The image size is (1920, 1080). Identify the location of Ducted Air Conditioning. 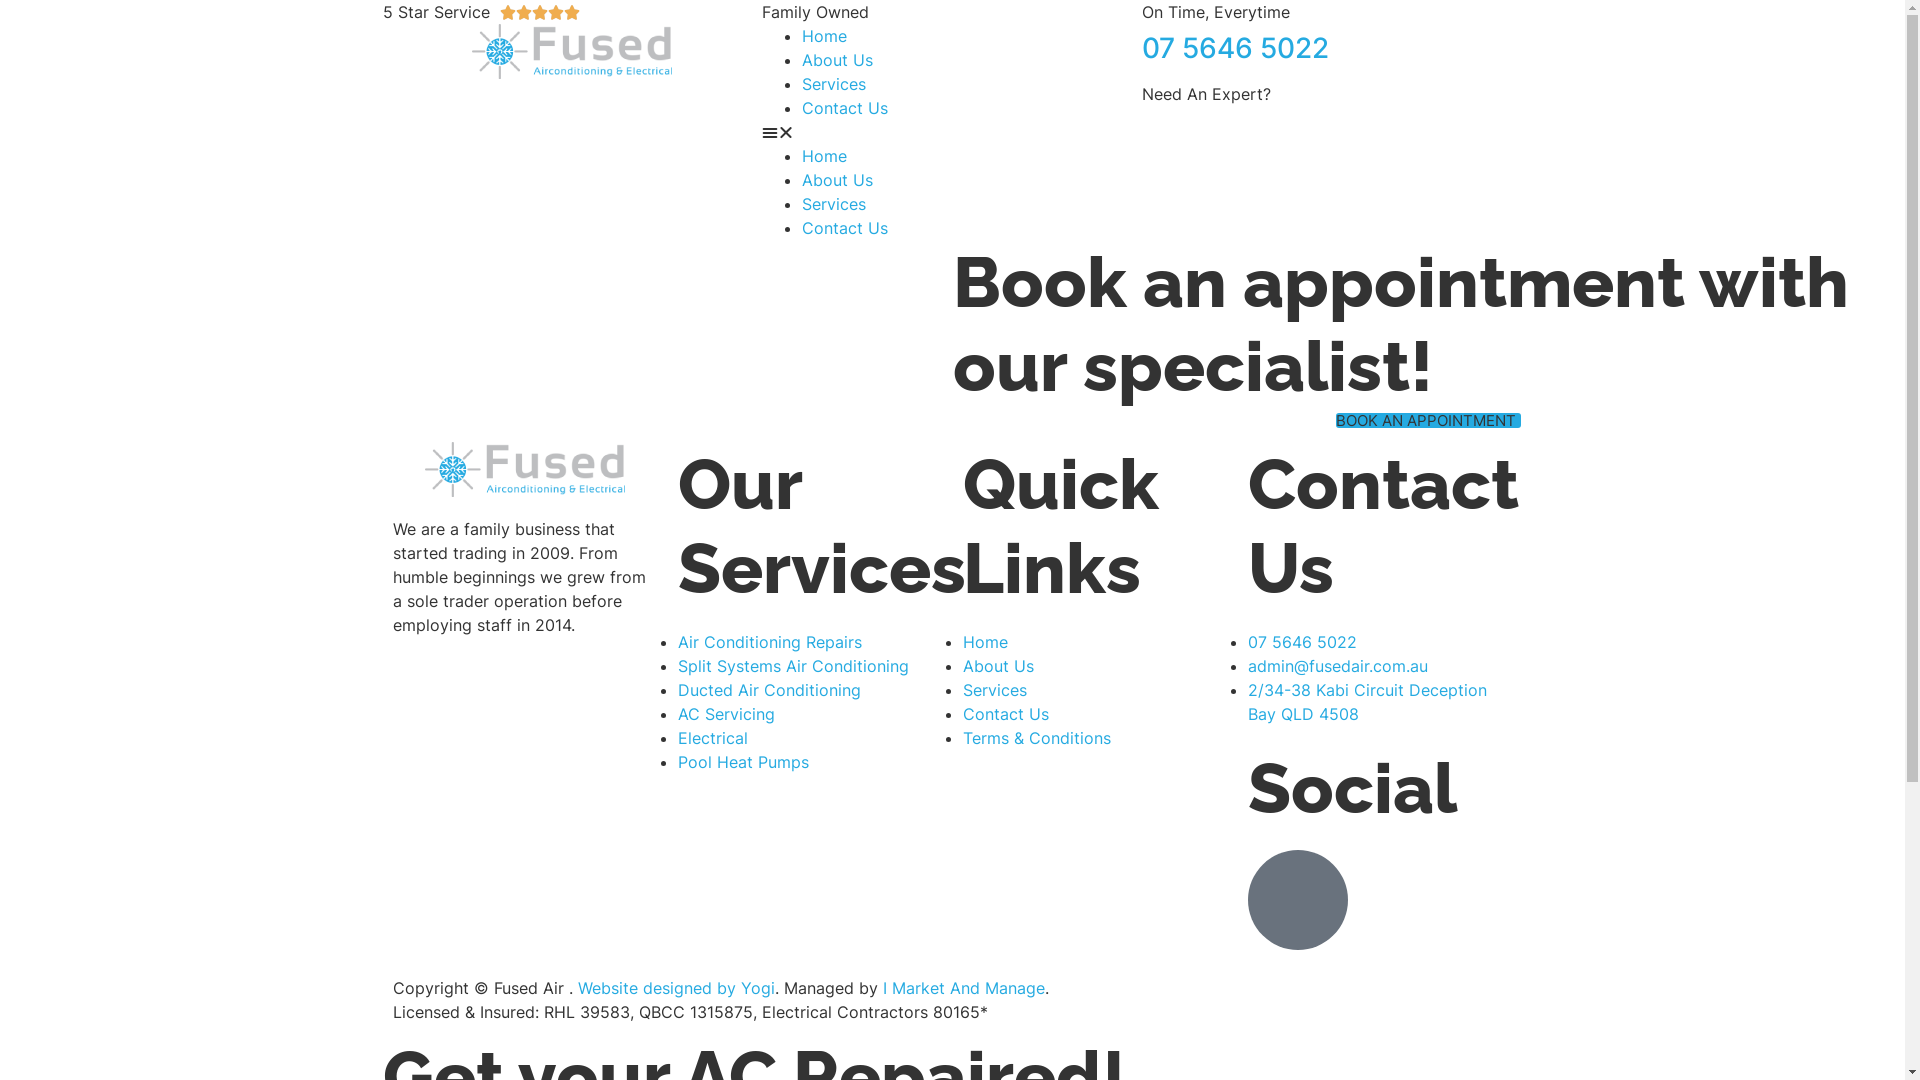
(770, 690).